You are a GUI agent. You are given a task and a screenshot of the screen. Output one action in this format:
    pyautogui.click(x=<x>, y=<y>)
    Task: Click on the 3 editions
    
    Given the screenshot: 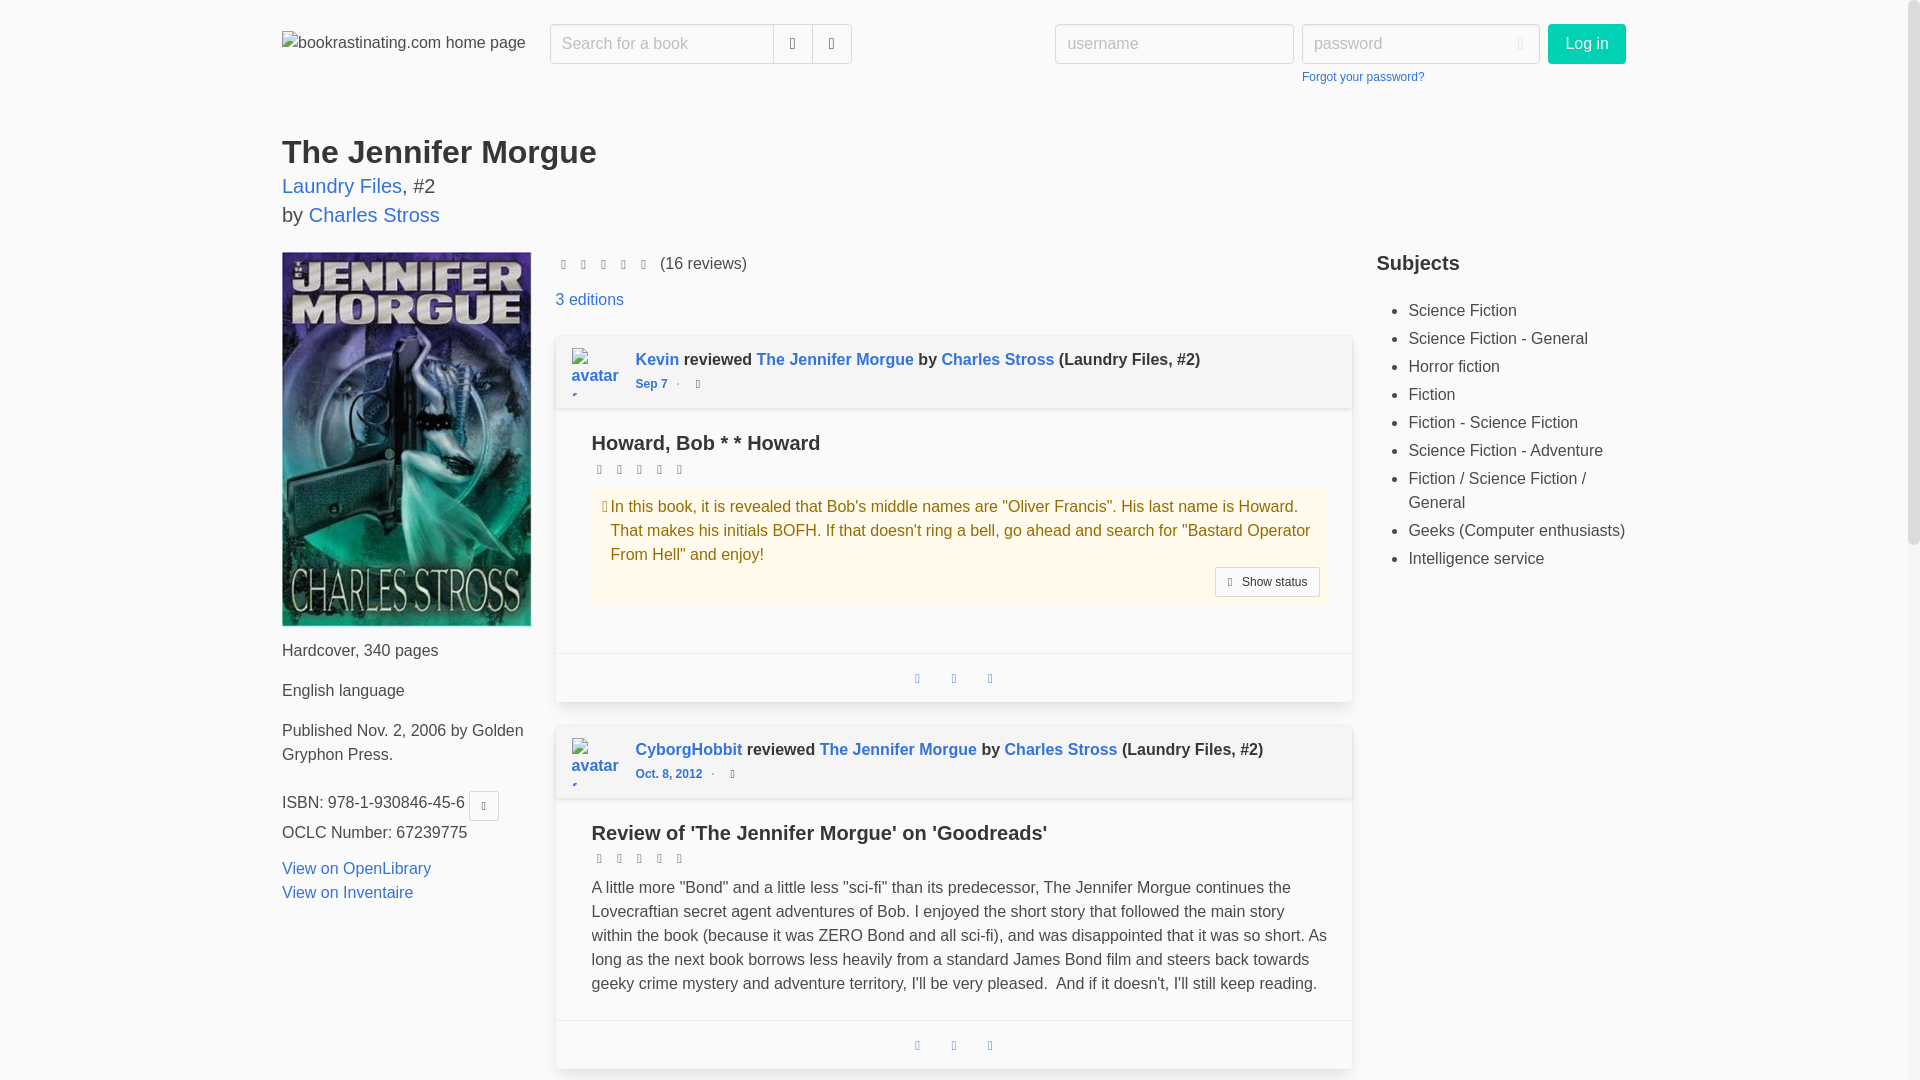 What is the action you would take?
    pyautogui.click(x=674, y=772)
    